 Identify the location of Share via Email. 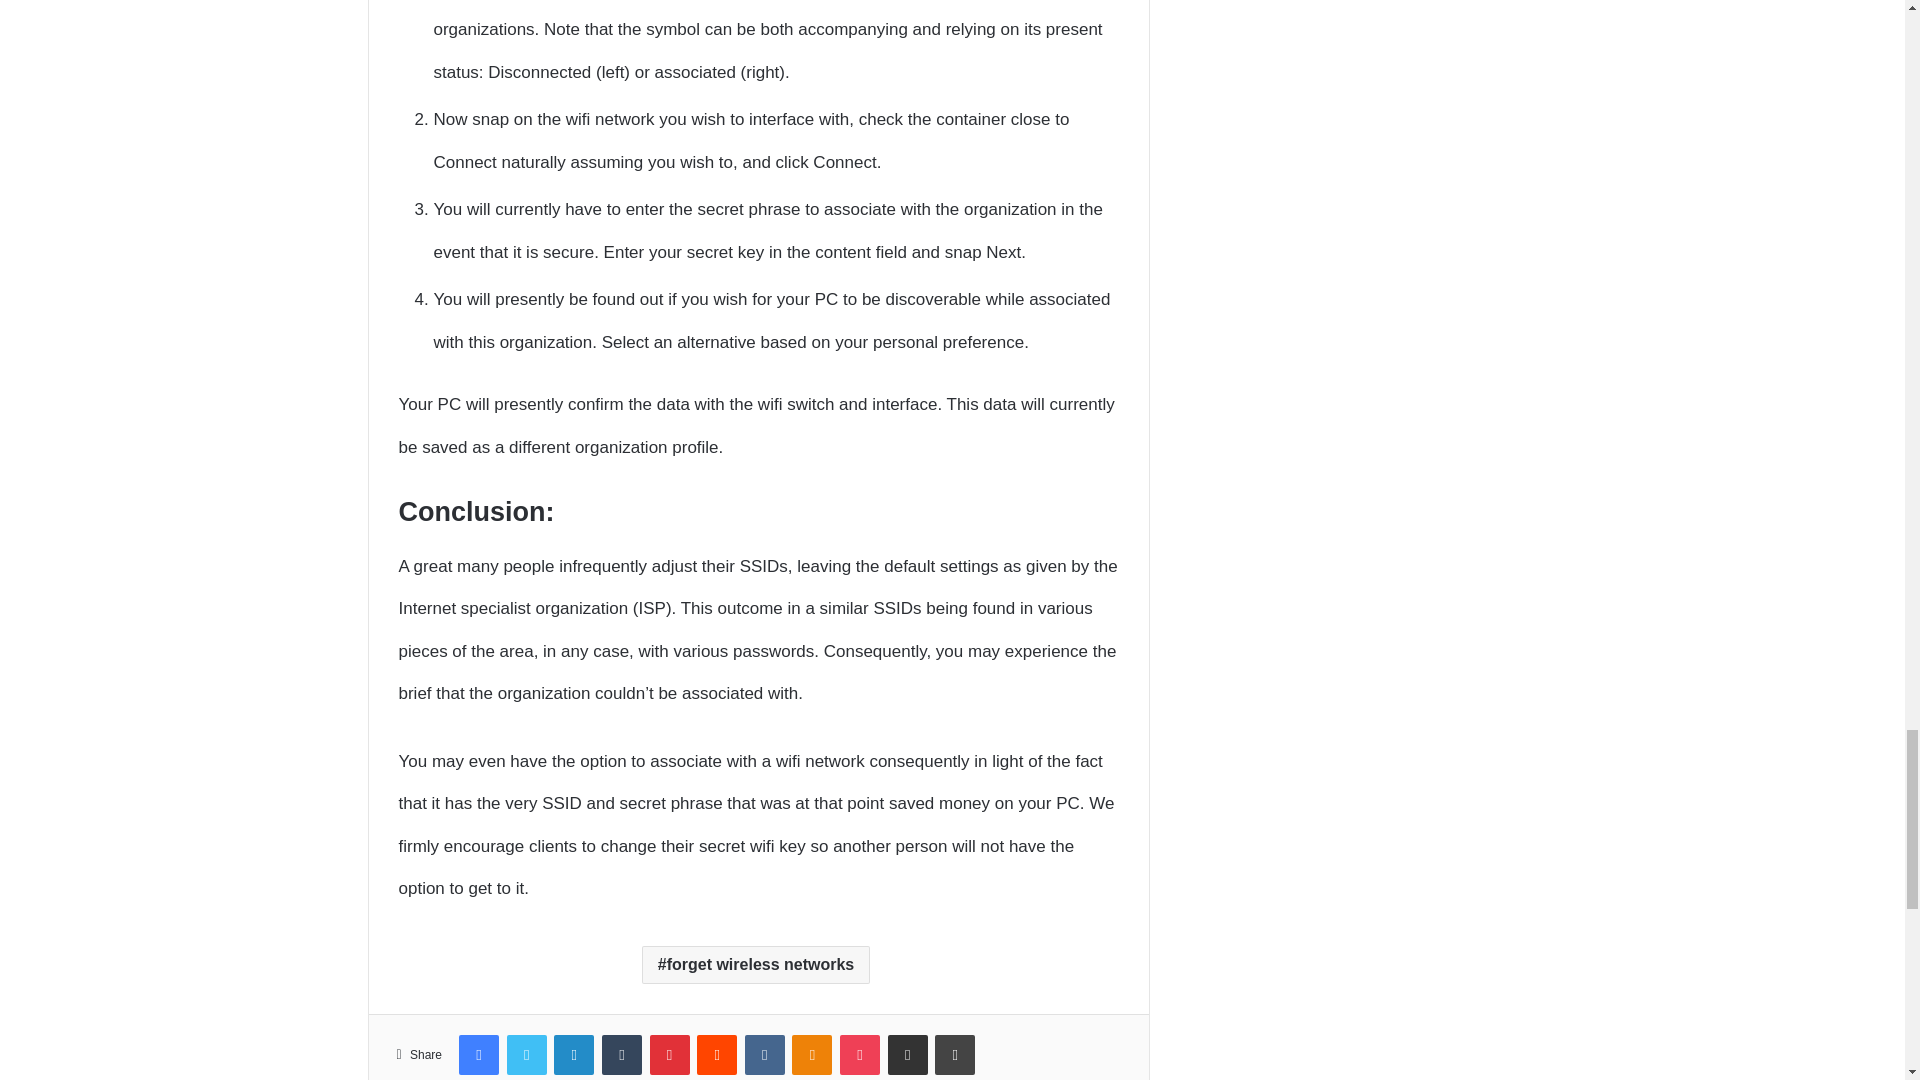
(907, 1054).